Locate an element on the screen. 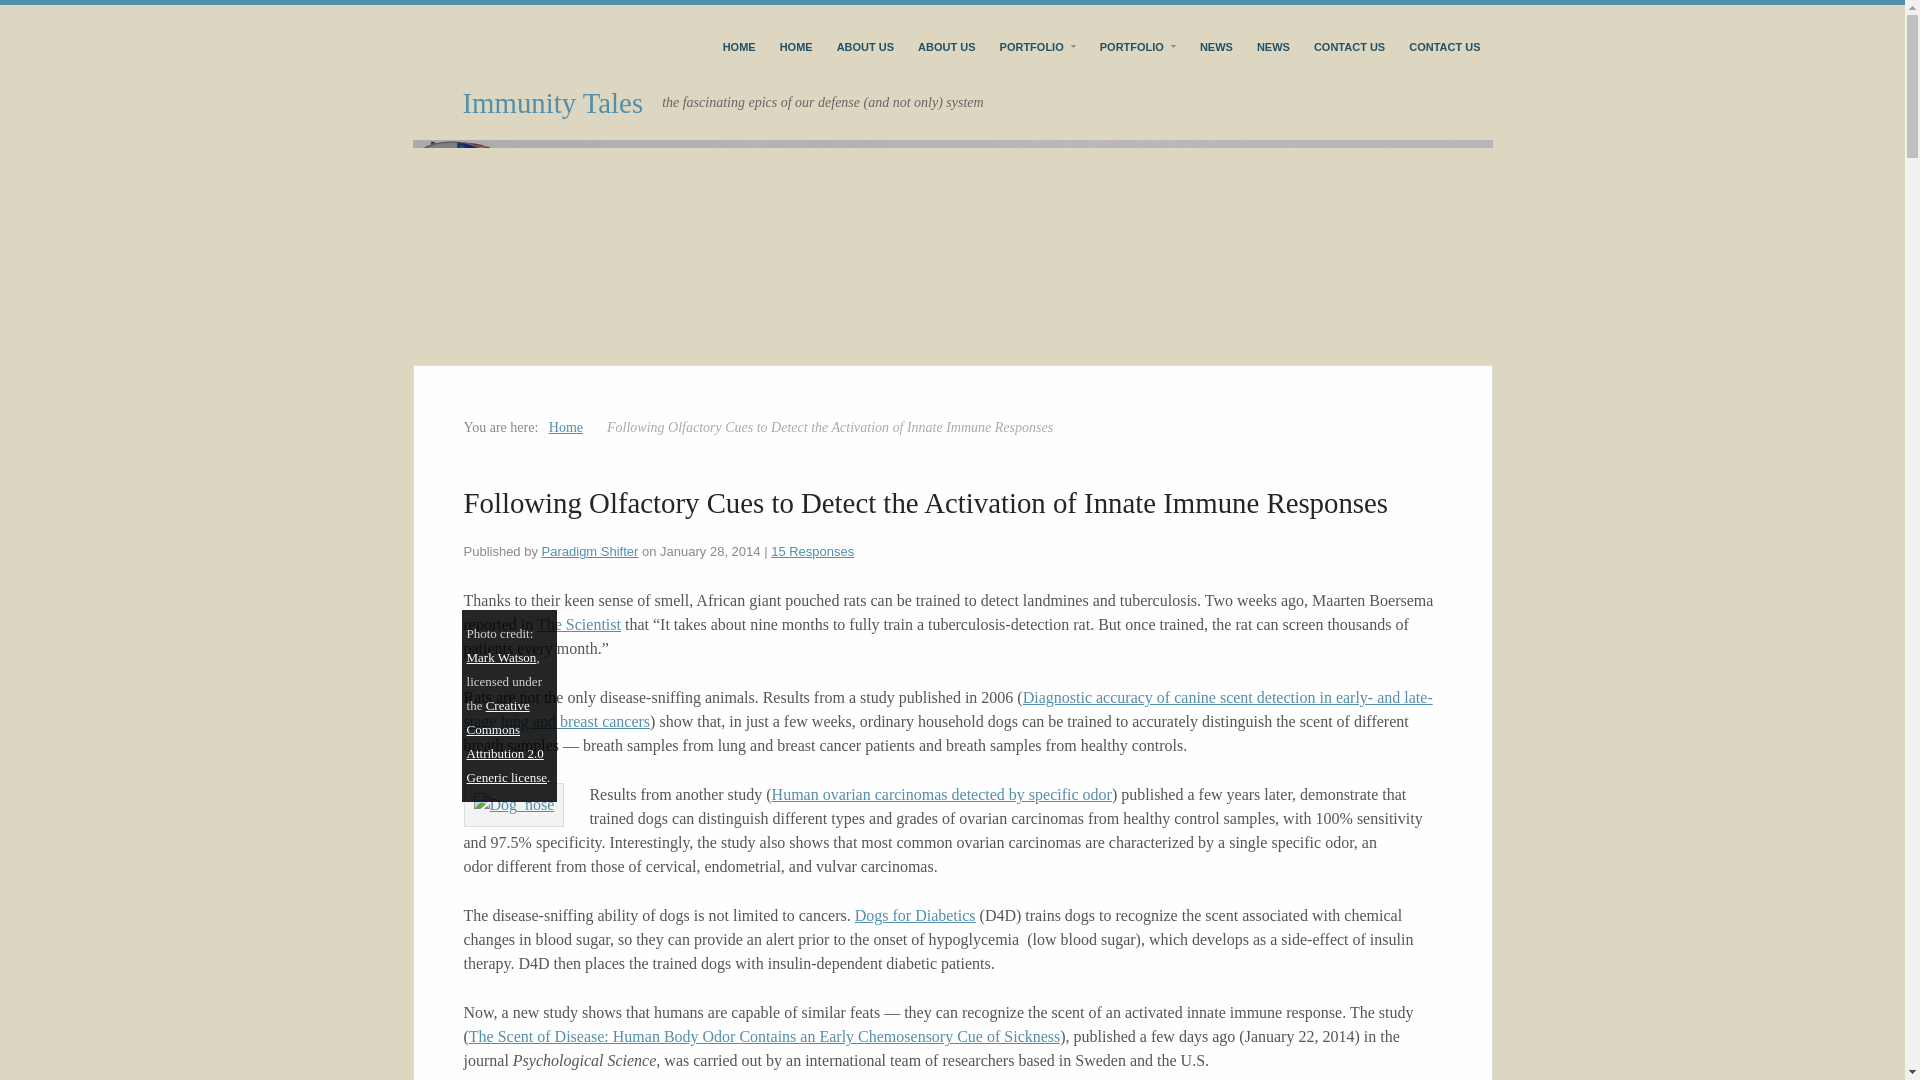 The image size is (1920, 1080). NEWS is located at coordinates (1272, 46).